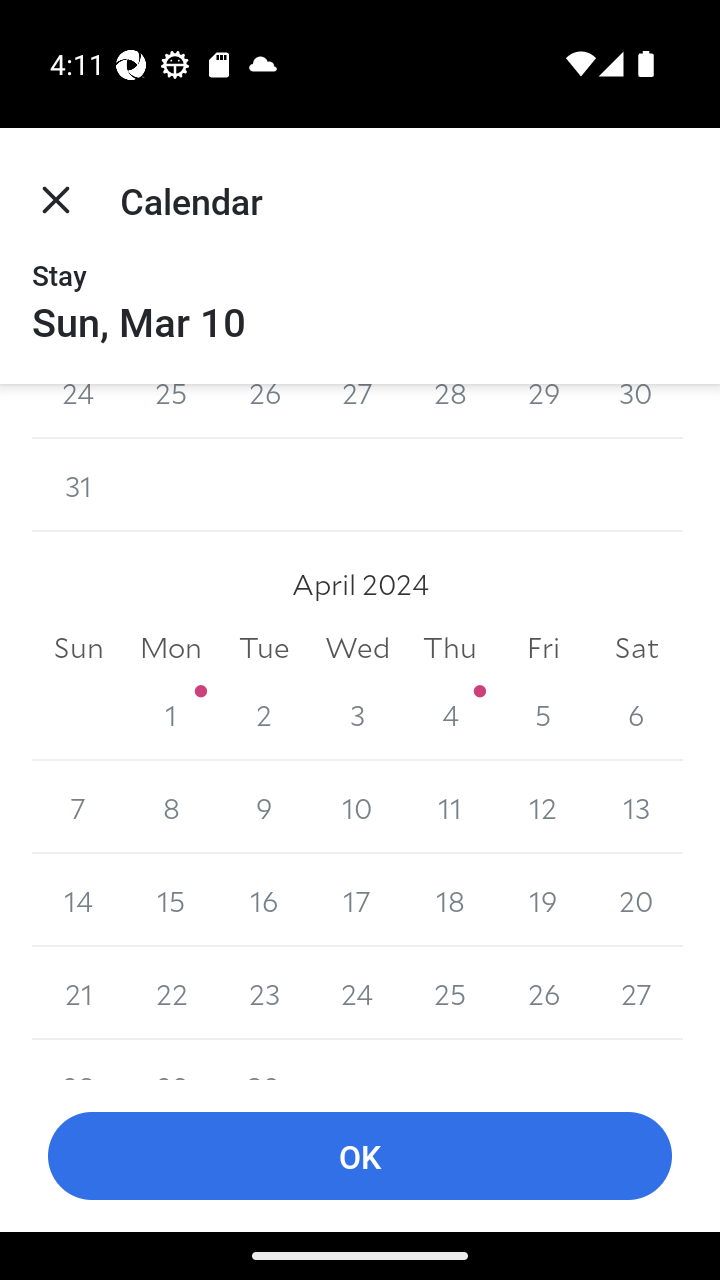 Image resolution: width=720 pixels, height=1280 pixels. Describe the element at coordinates (636, 412) in the screenshot. I see `30 30 March 2024` at that location.